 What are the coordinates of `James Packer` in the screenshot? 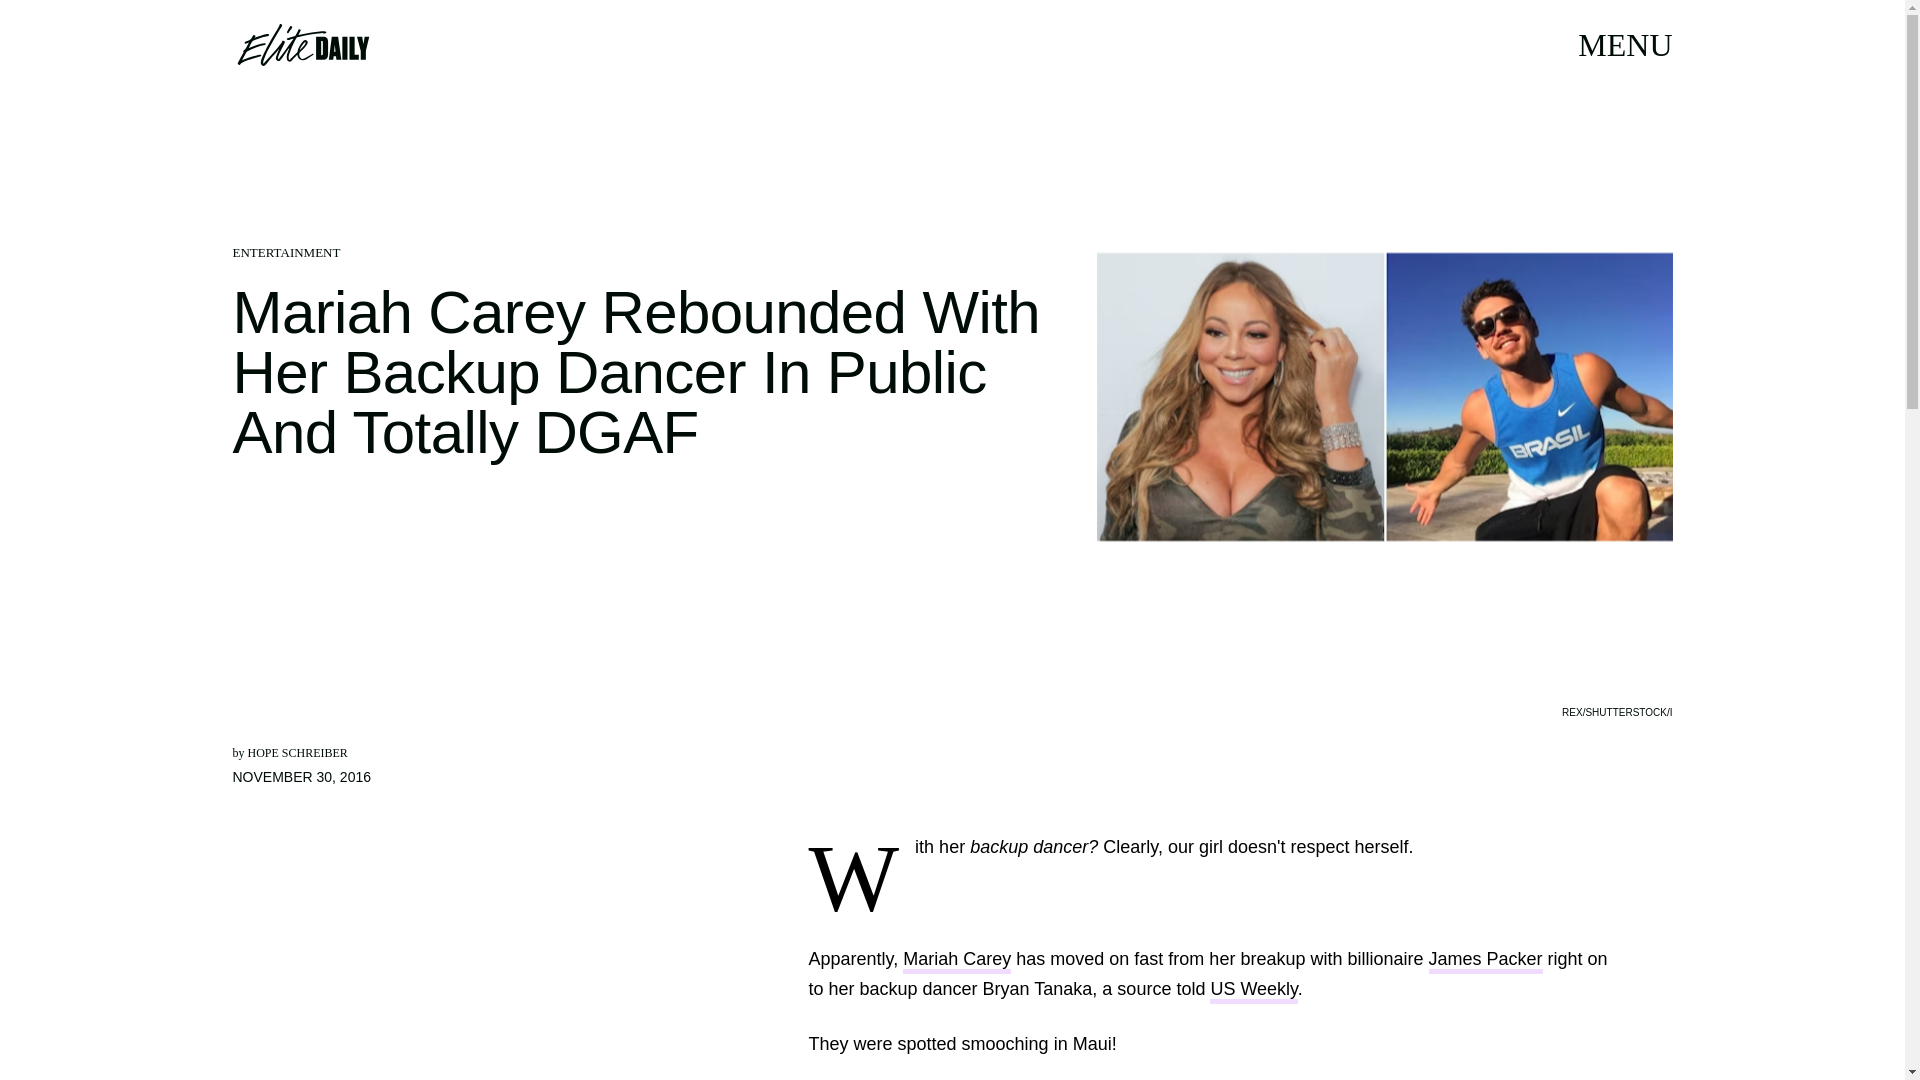 It's located at (1484, 962).